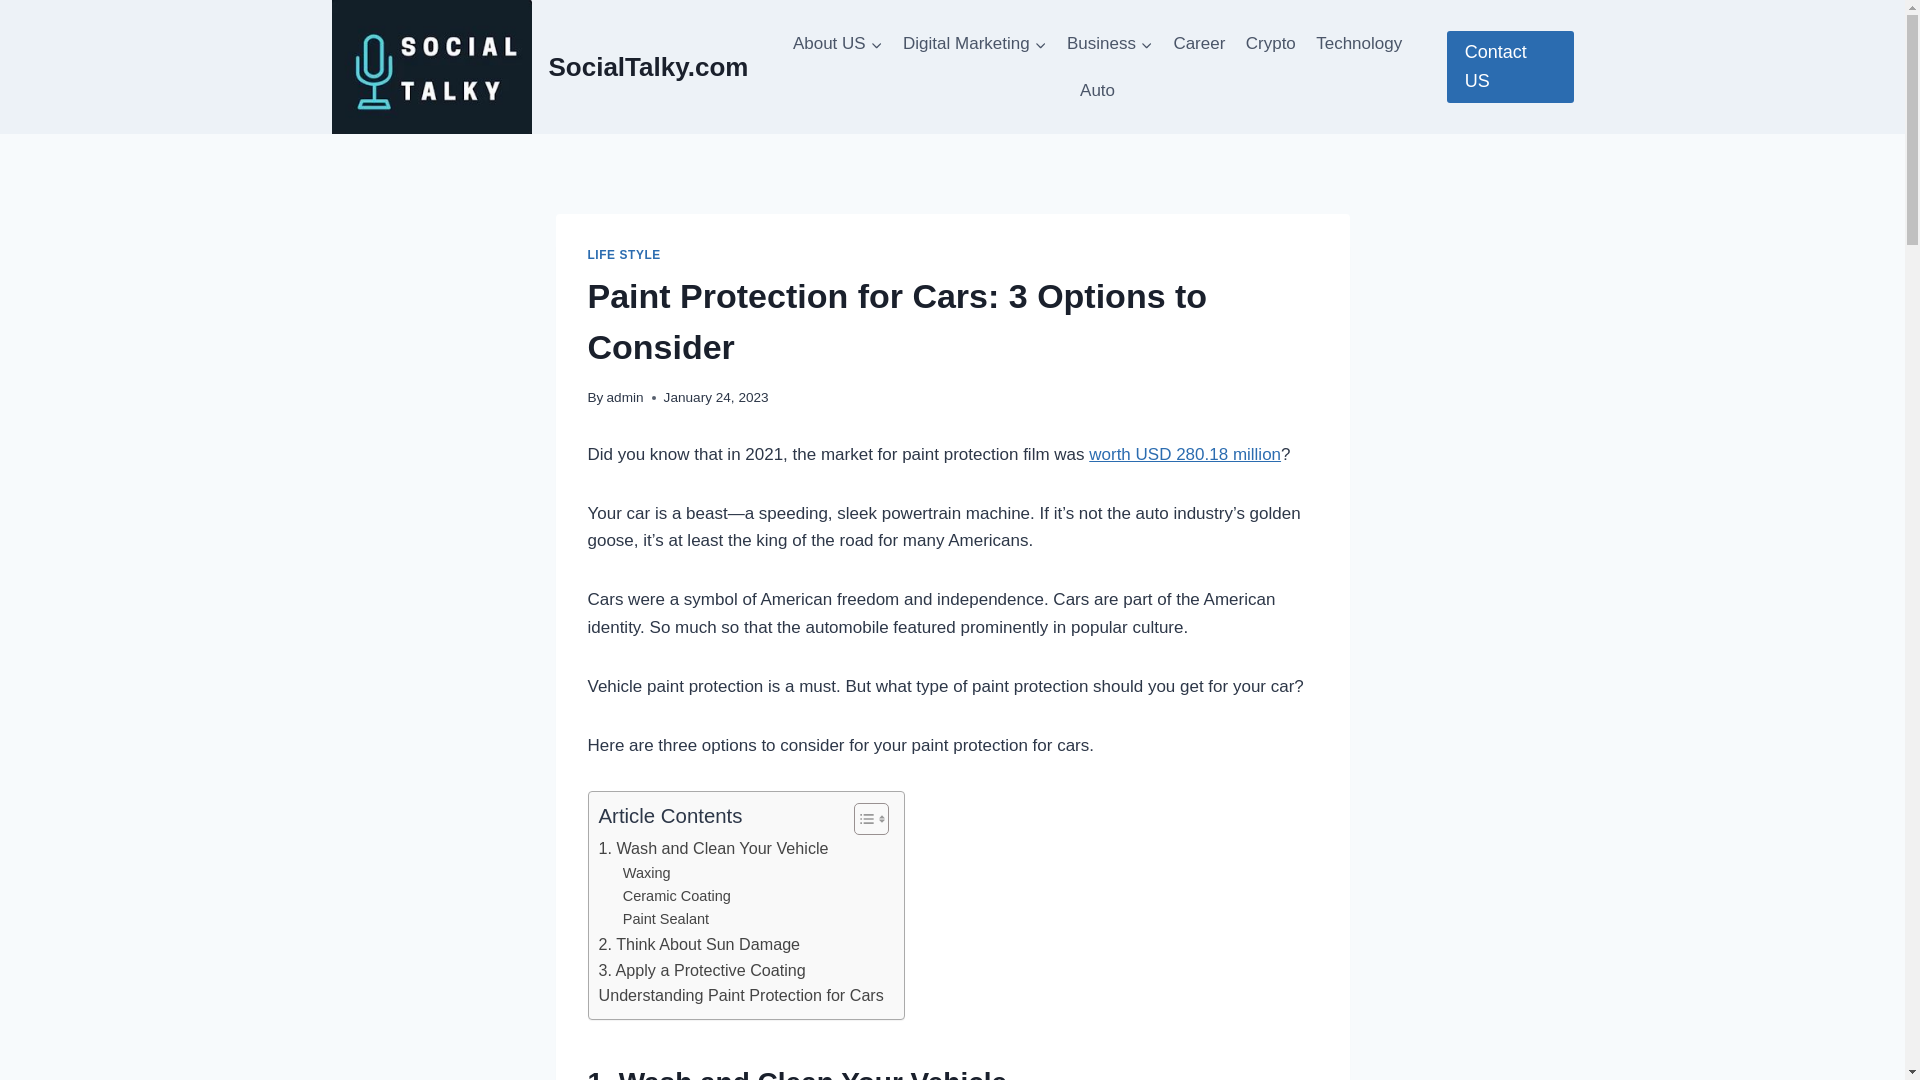 This screenshot has width=1920, height=1080. Describe the element at coordinates (974, 44) in the screenshot. I see `Digital Marketing` at that location.